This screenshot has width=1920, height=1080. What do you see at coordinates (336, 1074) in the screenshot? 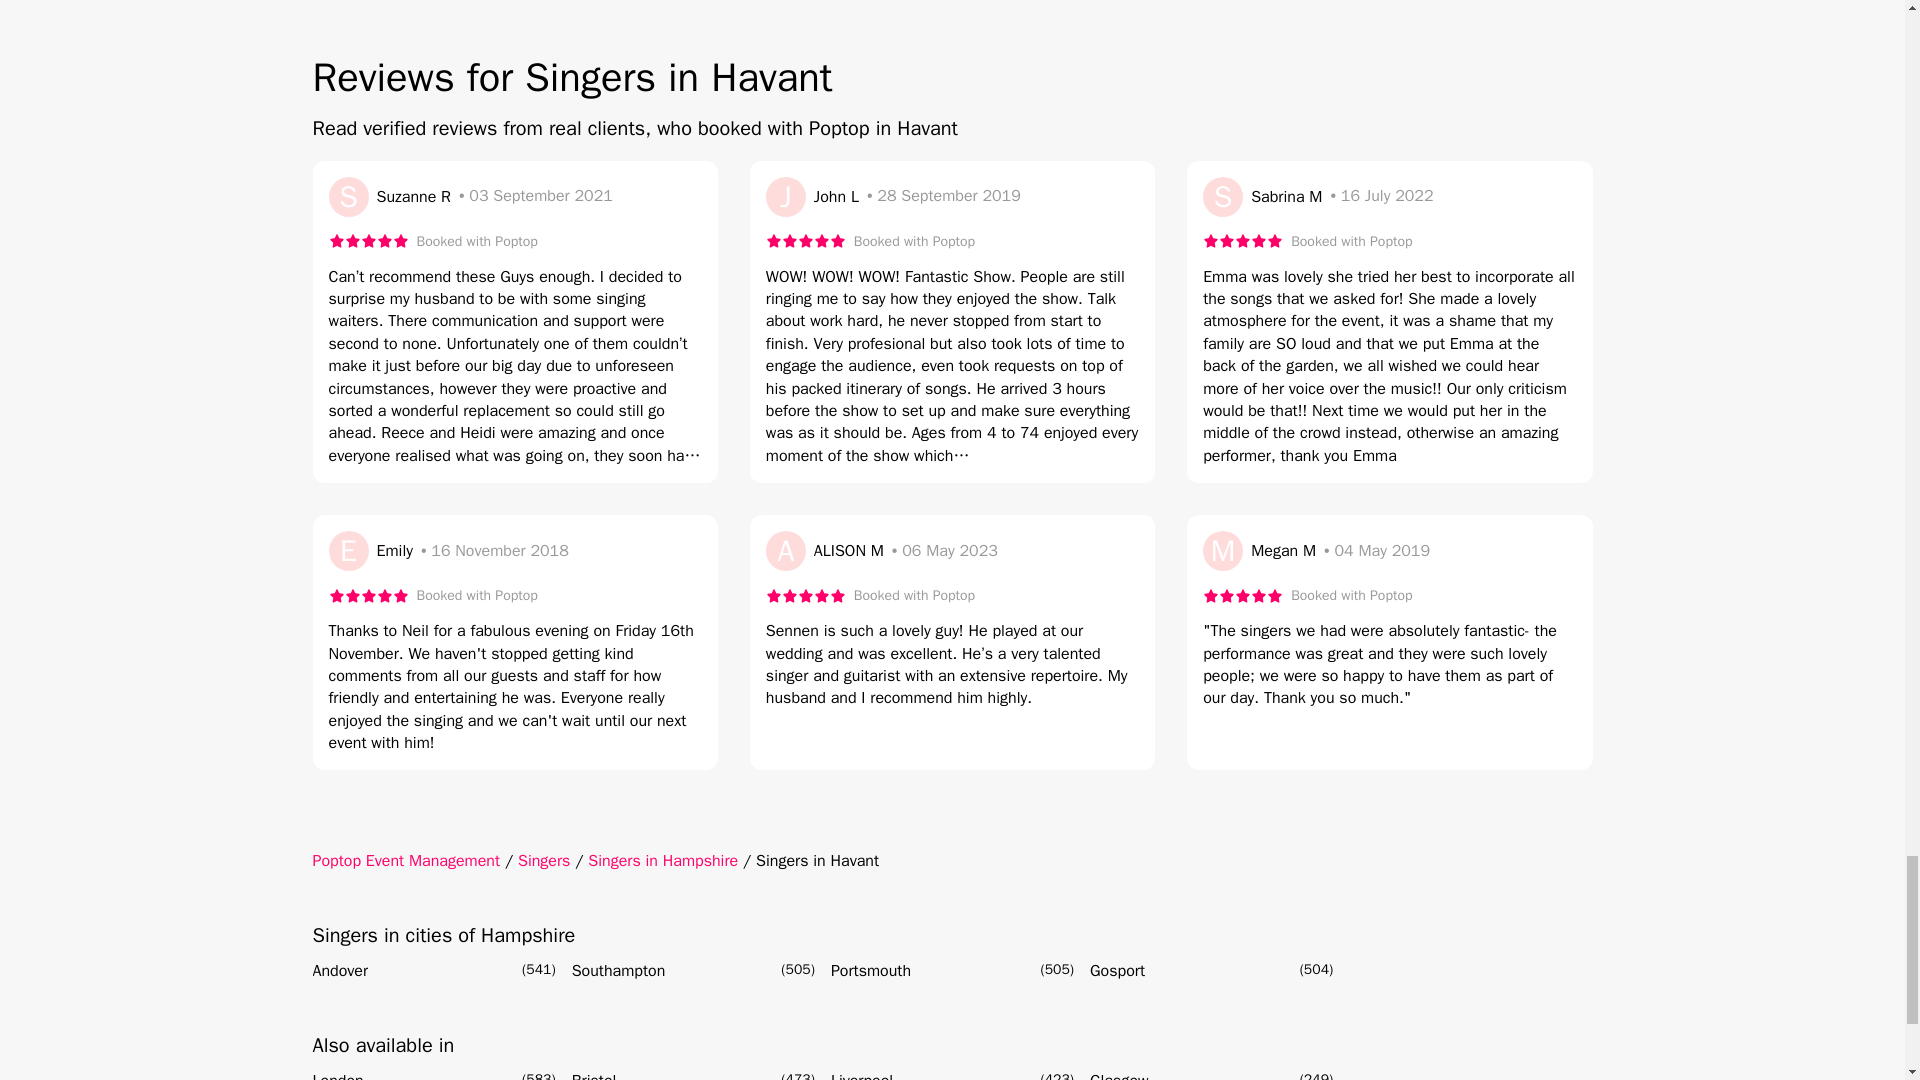
I see `London` at bounding box center [336, 1074].